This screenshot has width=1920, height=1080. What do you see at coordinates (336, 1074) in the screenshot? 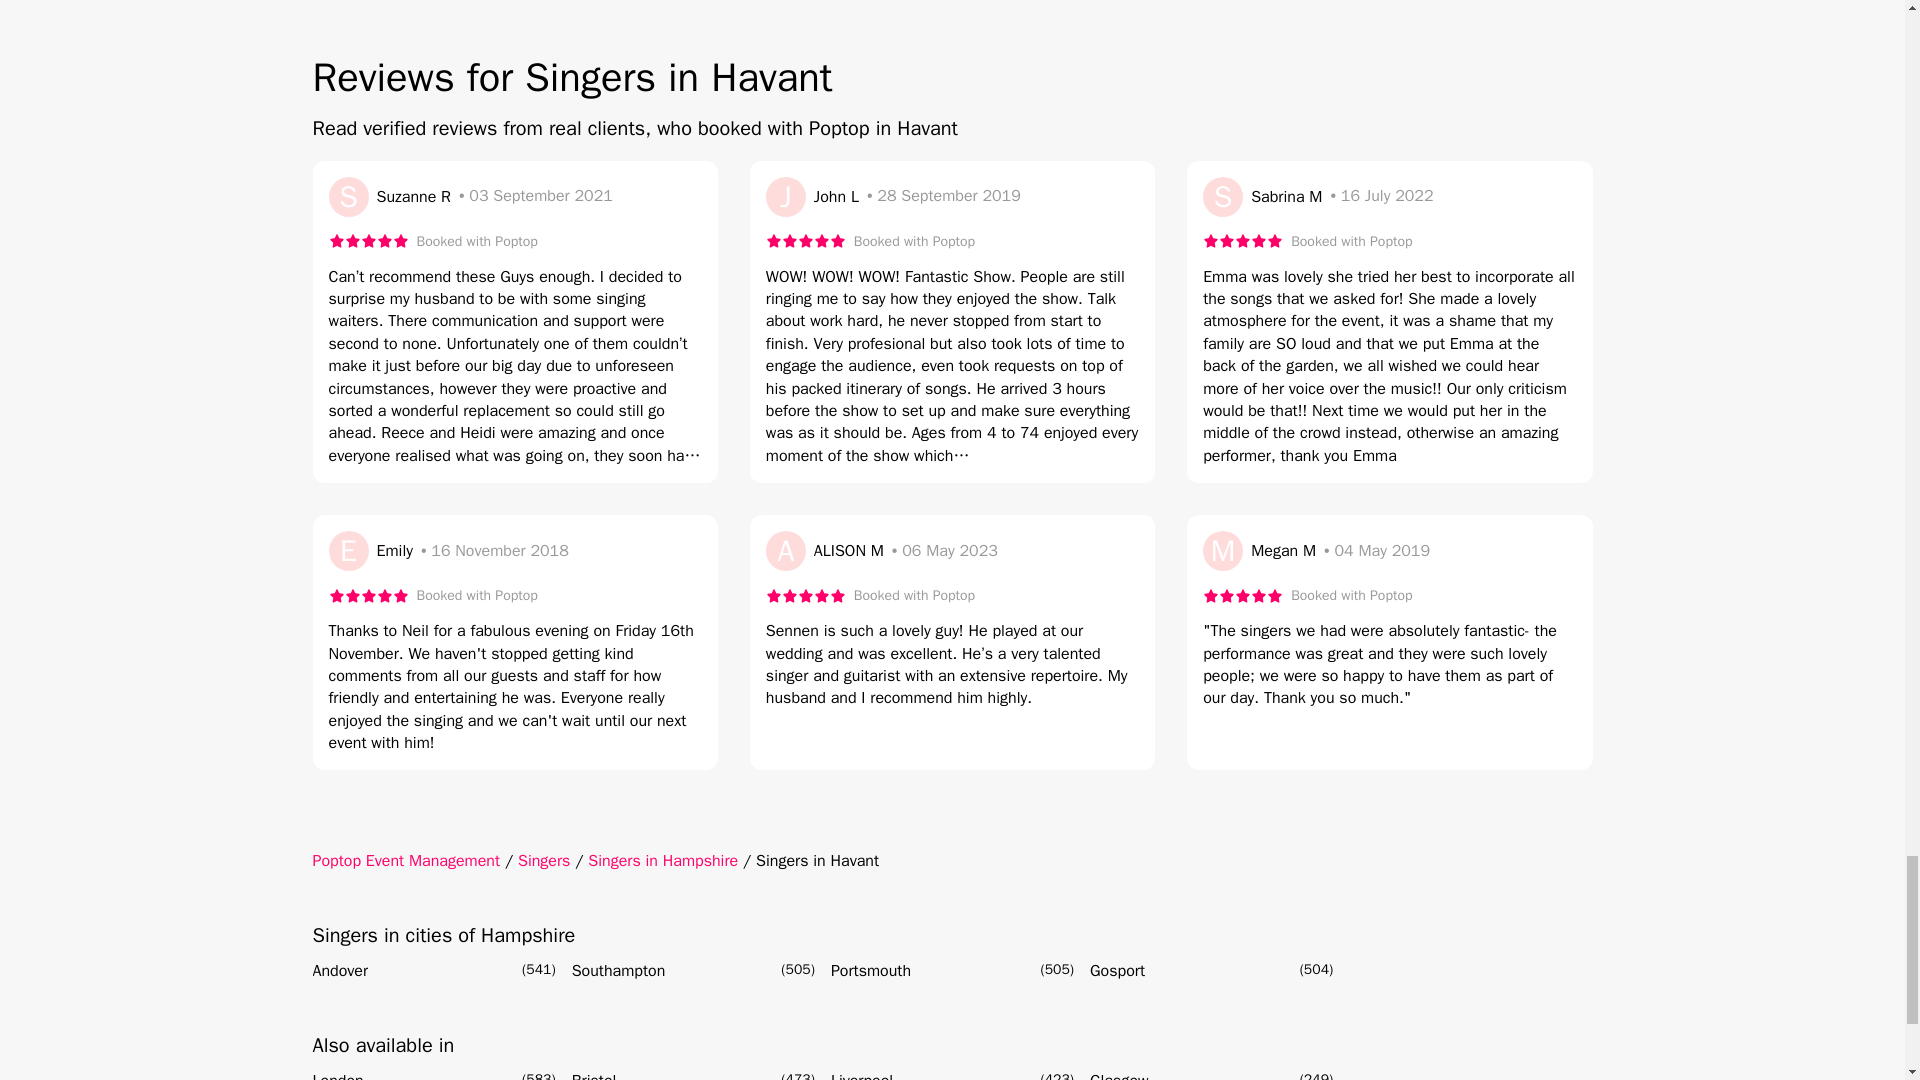
I see `London` at bounding box center [336, 1074].